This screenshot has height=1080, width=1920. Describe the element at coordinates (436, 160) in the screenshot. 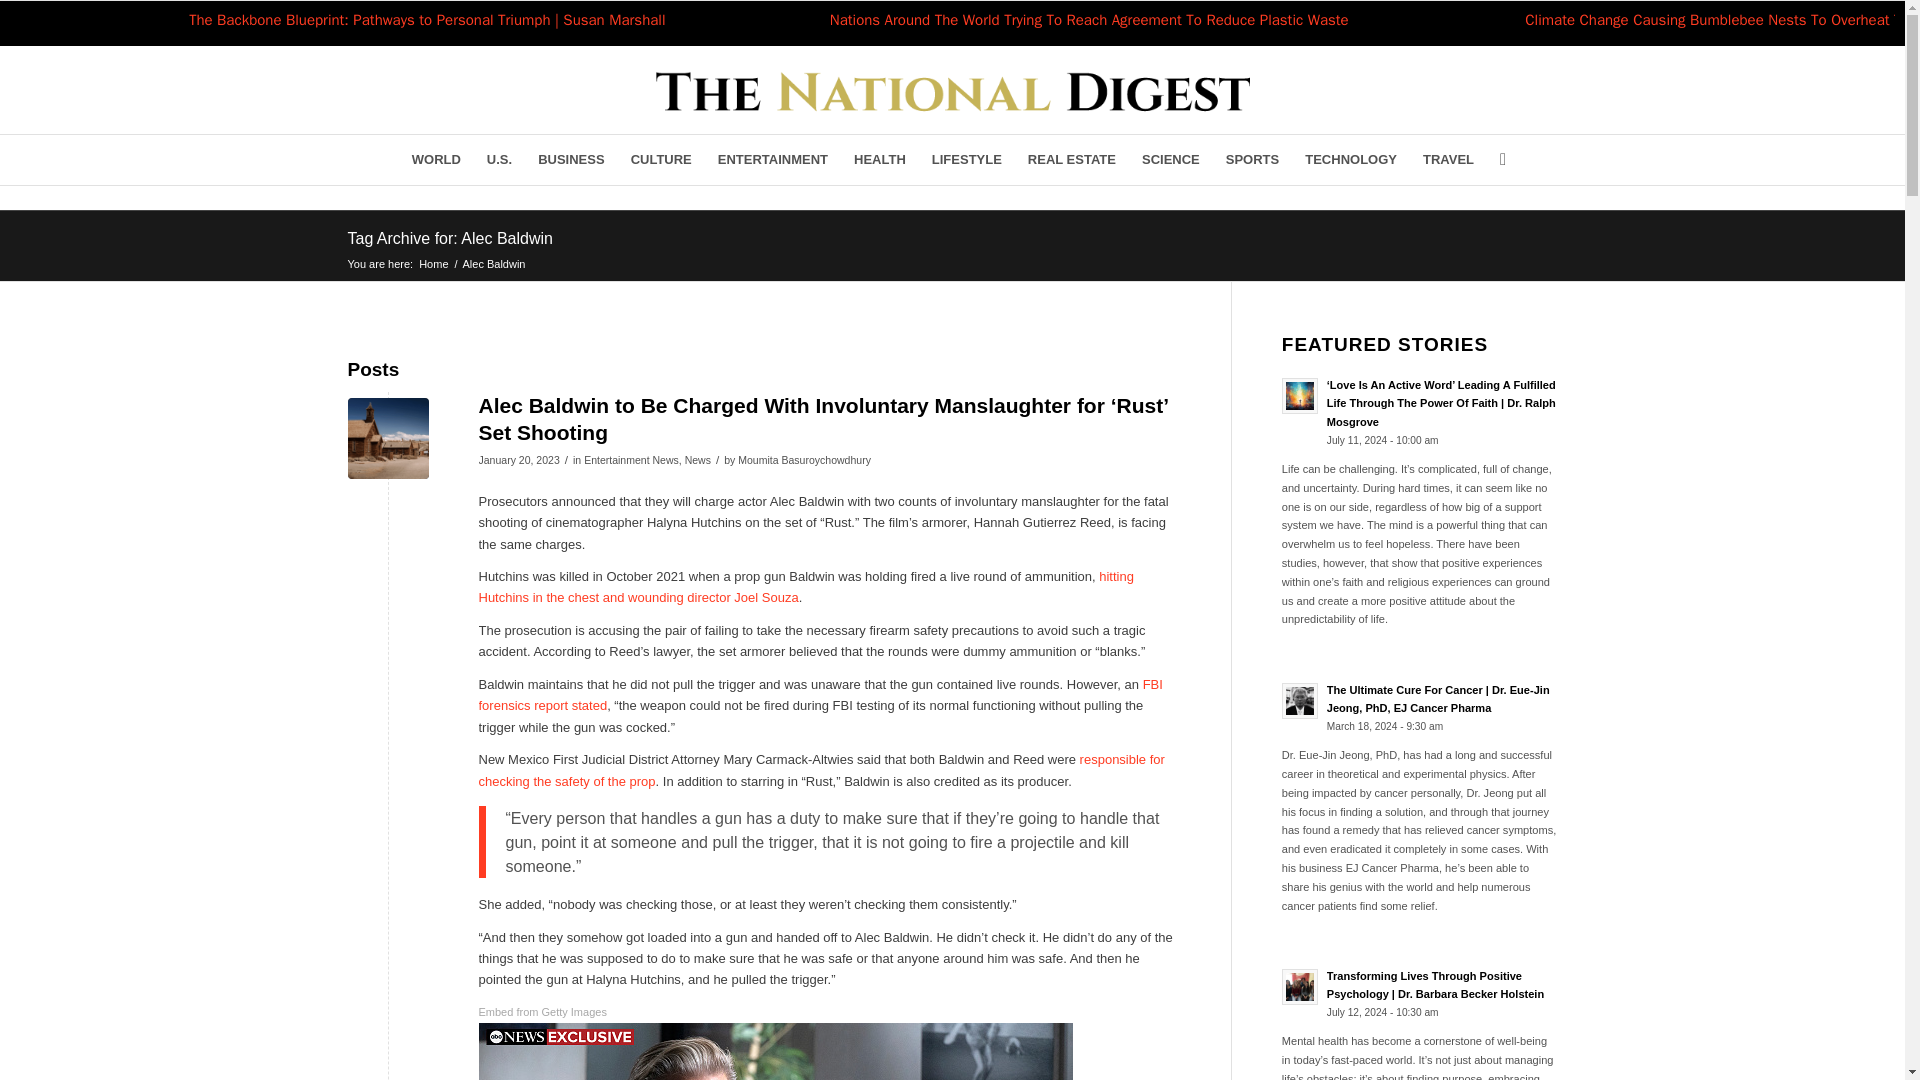

I see `WORLD` at that location.